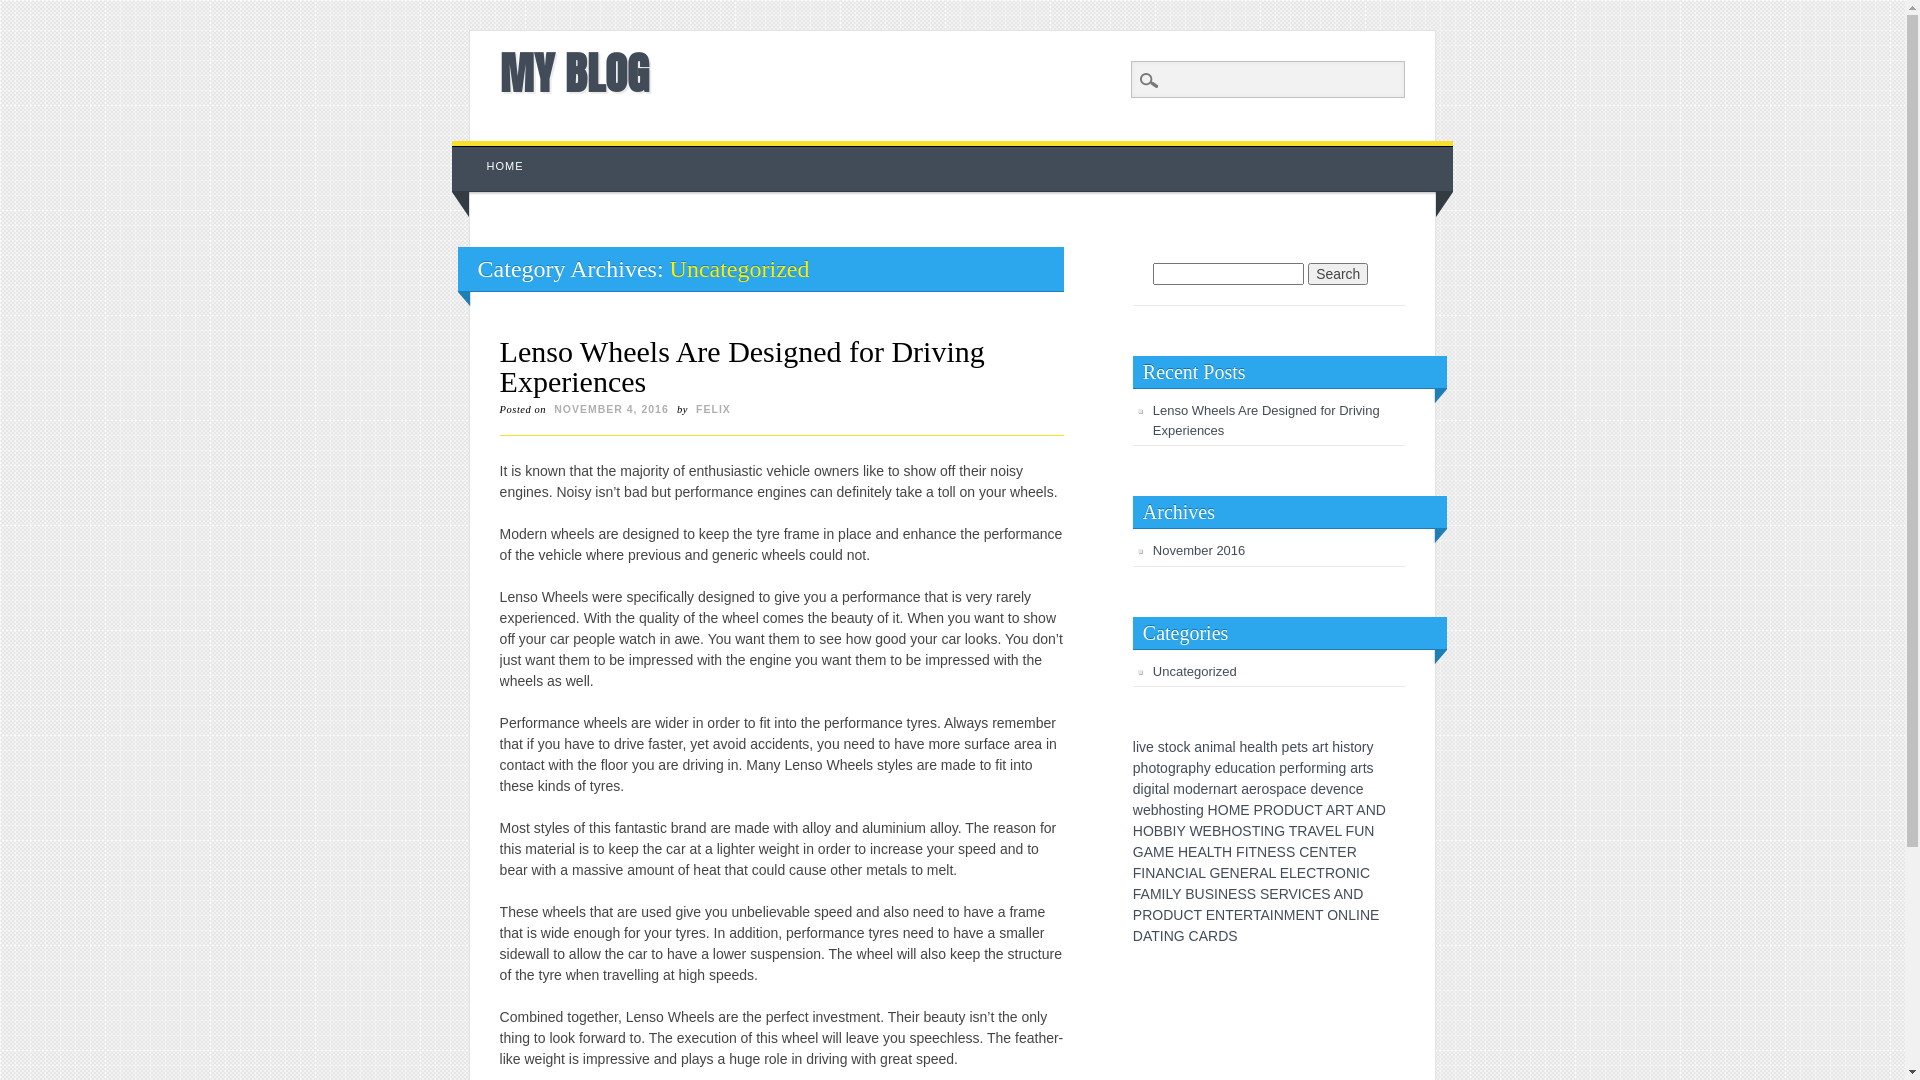 The image size is (1920, 1080). Describe the element at coordinates (1311, 873) in the screenshot. I see `C` at that location.